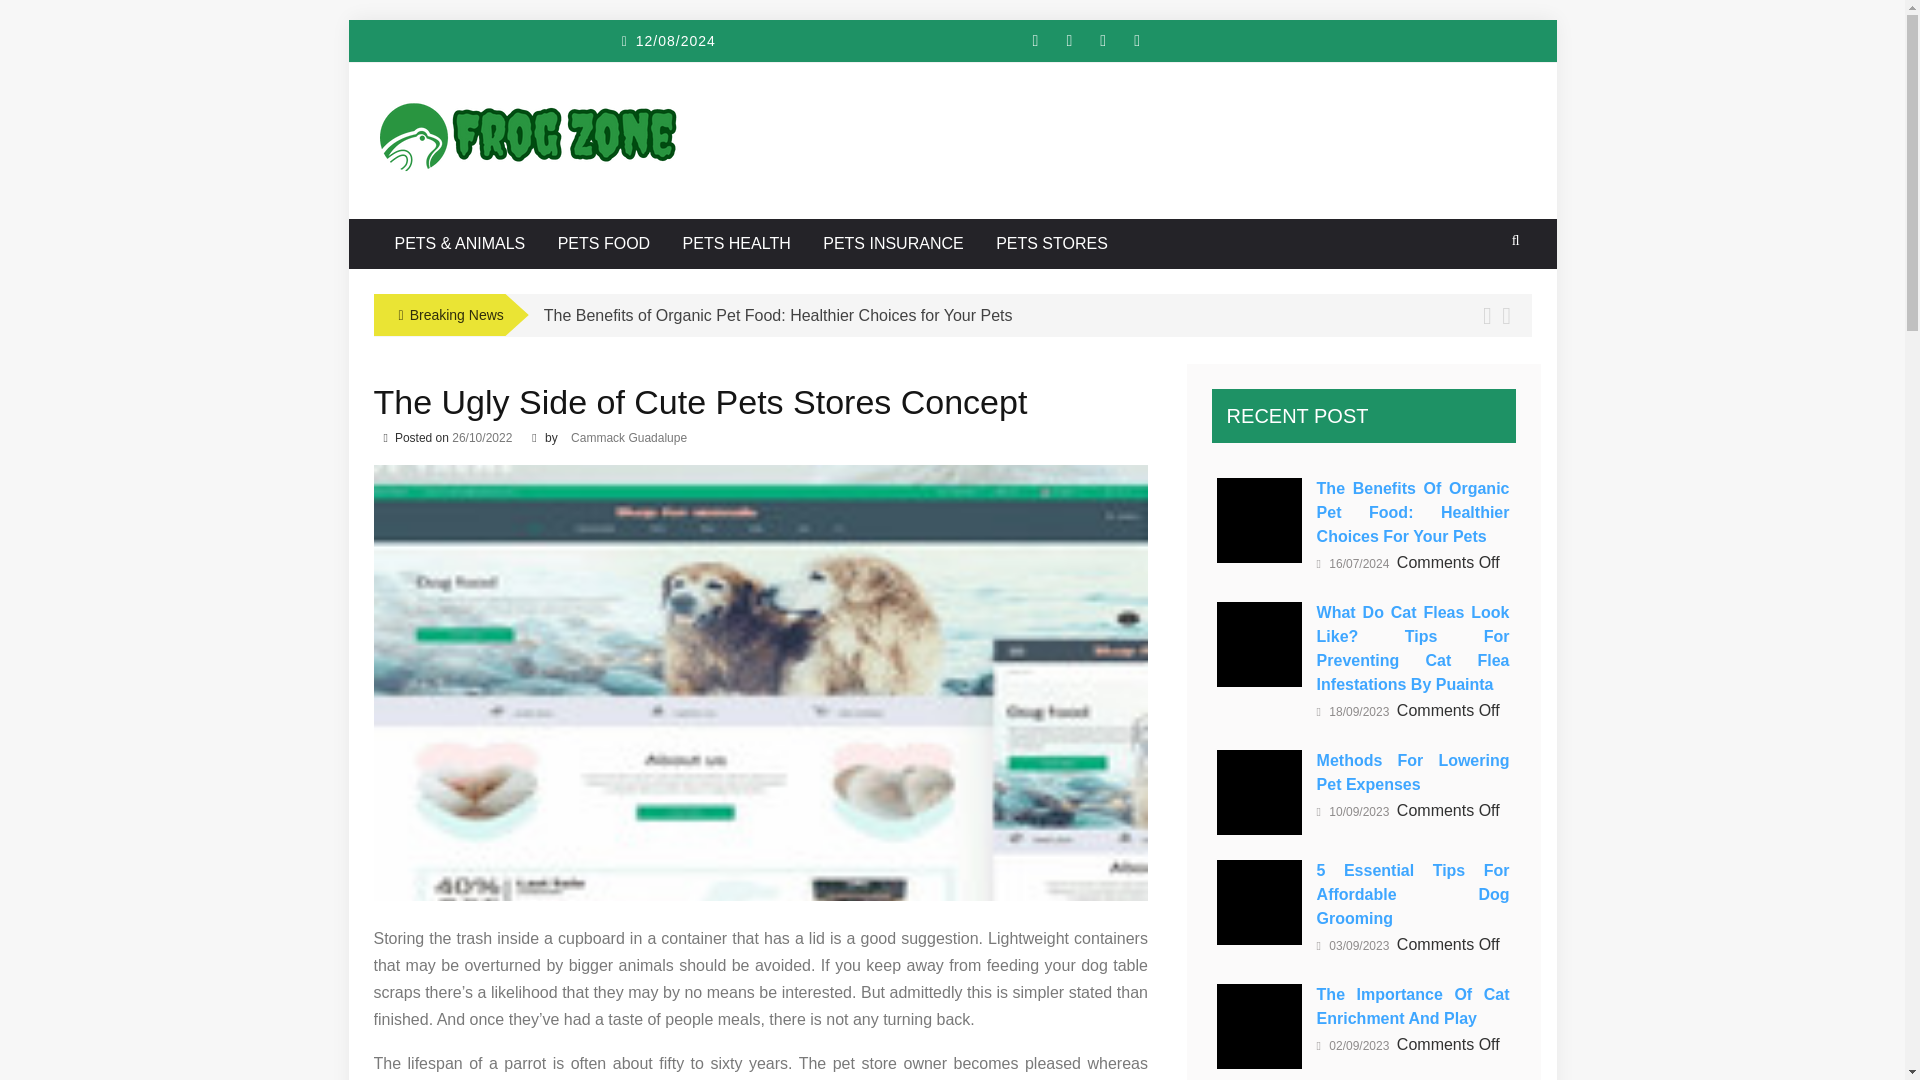 This screenshot has width=1920, height=1080. I want to click on The Importance of Cat Enrichment and Play, so click(1259, 1026).